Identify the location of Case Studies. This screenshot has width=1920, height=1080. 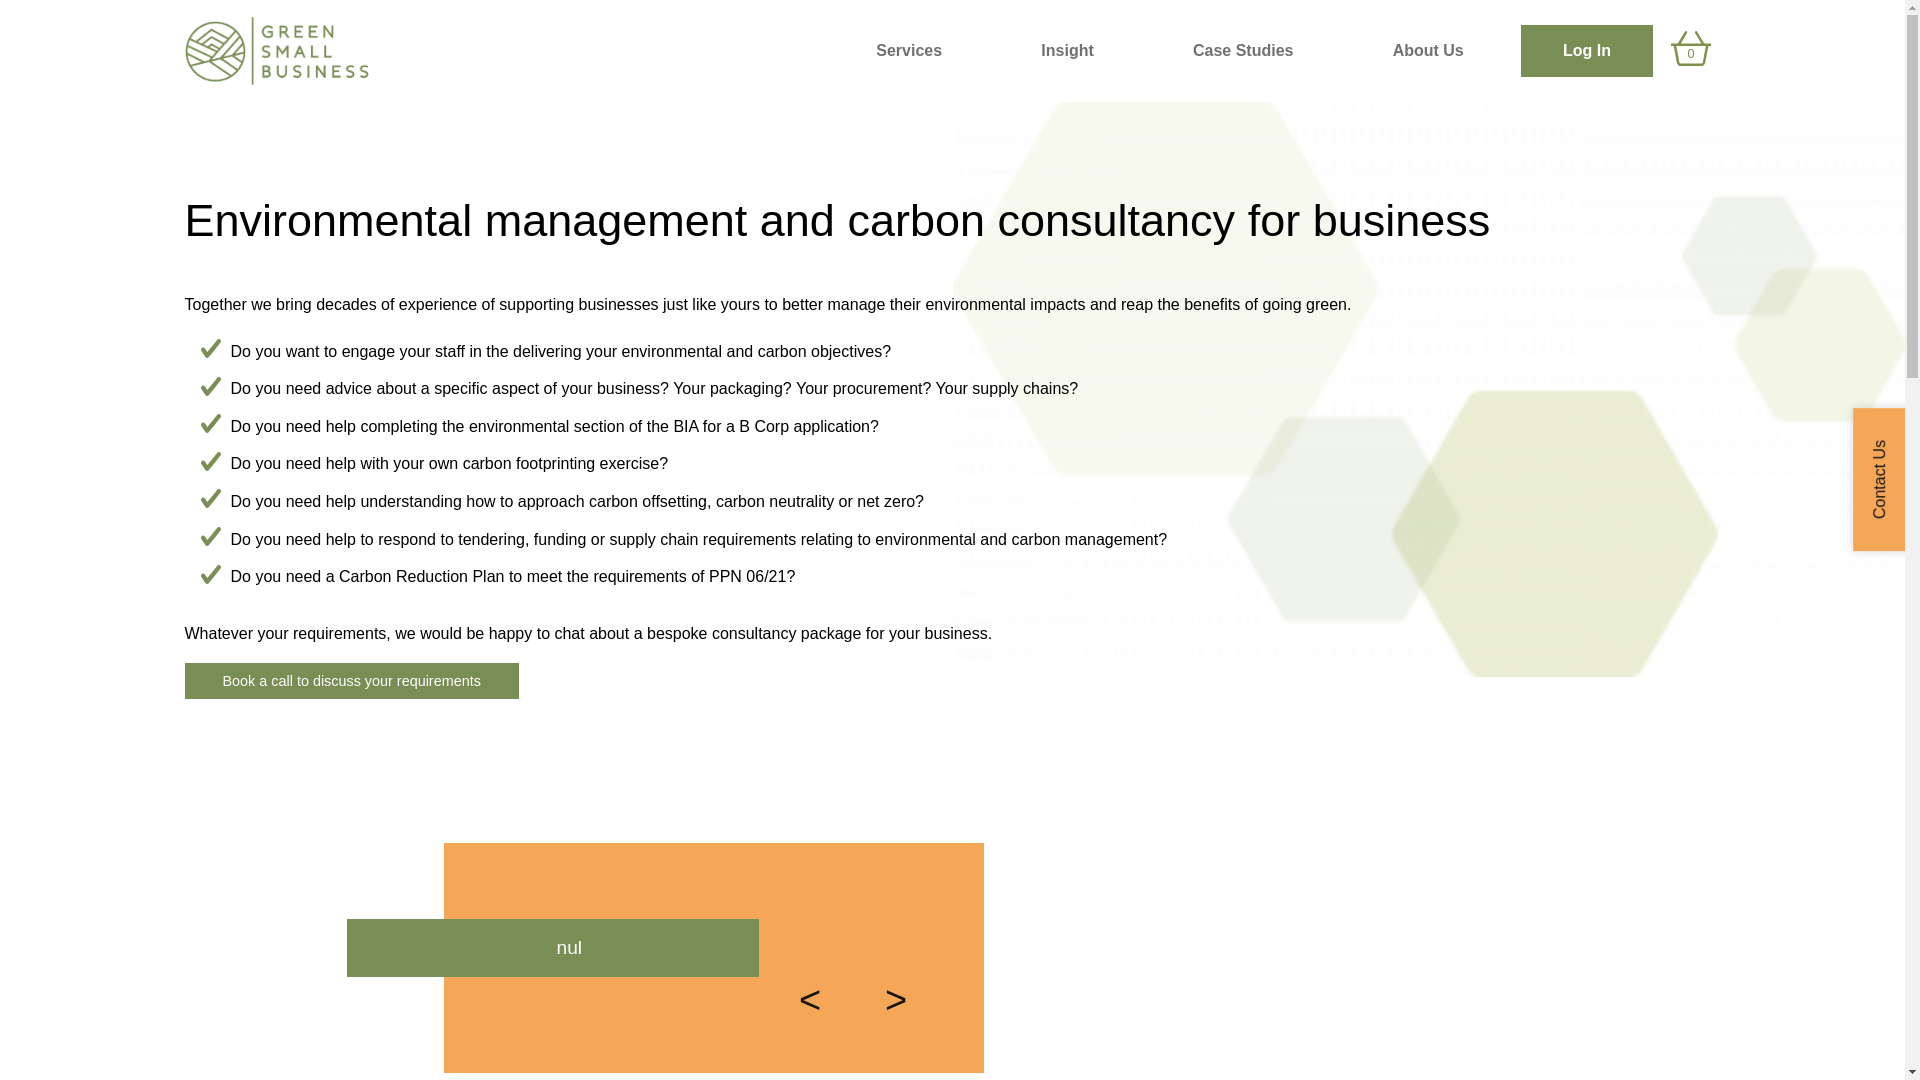
(1242, 50).